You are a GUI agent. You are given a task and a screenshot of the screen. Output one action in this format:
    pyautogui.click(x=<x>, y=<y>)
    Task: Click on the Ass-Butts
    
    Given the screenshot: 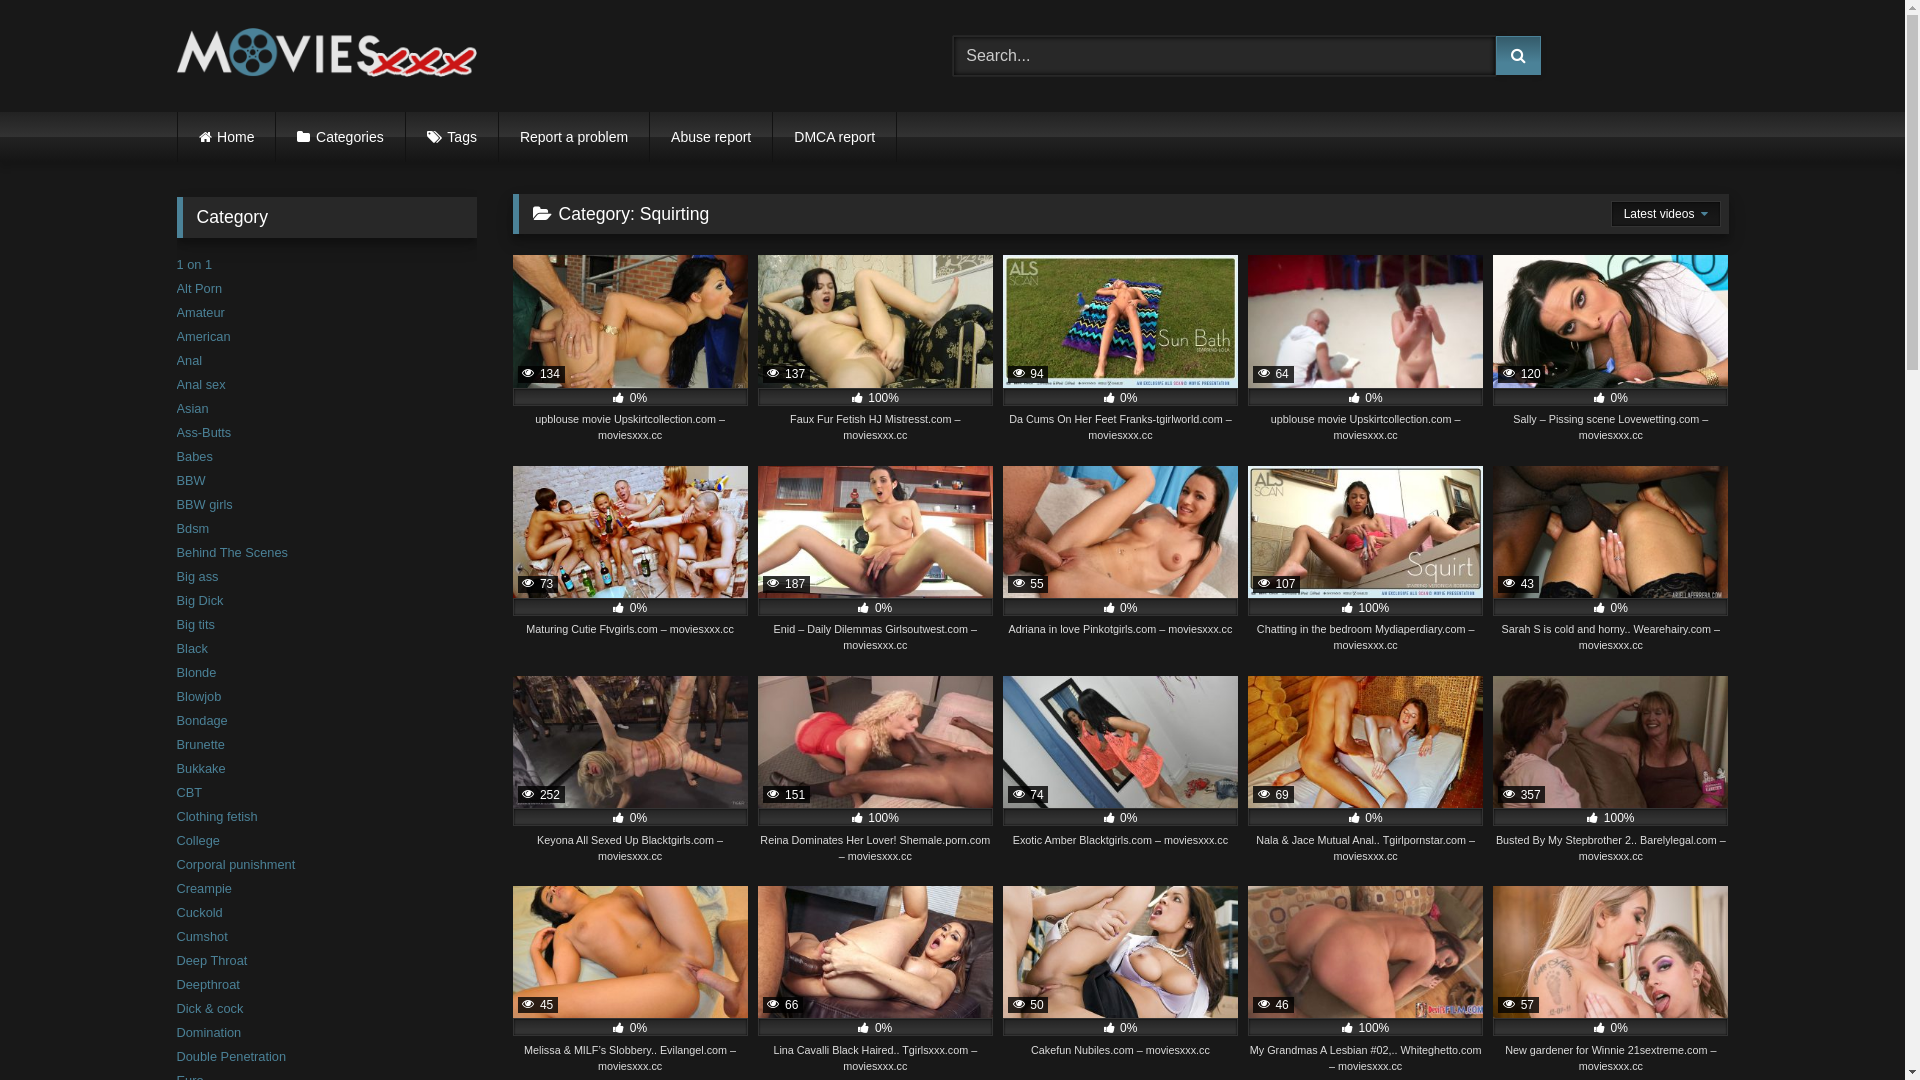 What is the action you would take?
    pyautogui.click(x=204, y=432)
    